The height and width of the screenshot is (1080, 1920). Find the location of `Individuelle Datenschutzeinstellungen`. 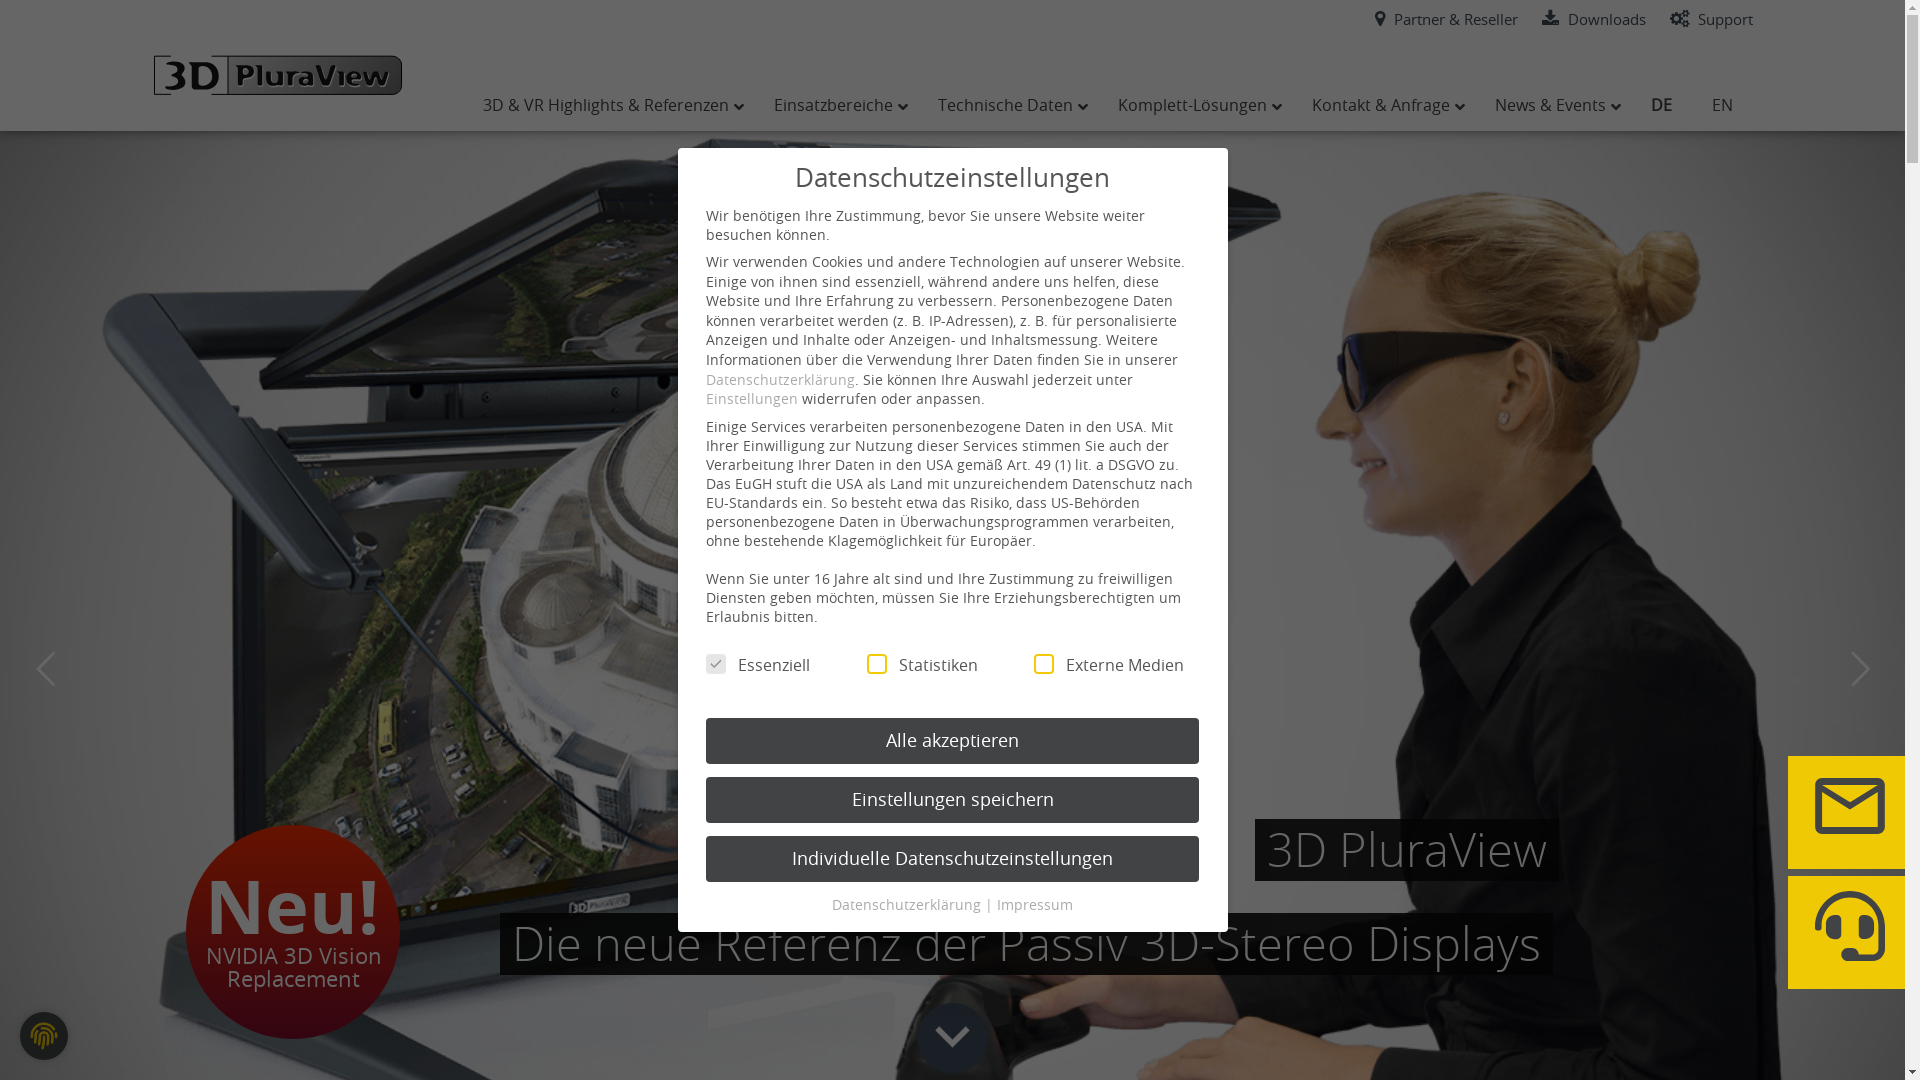

Individuelle Datenschutzeinstellungen is located at coordinates (952, 859).